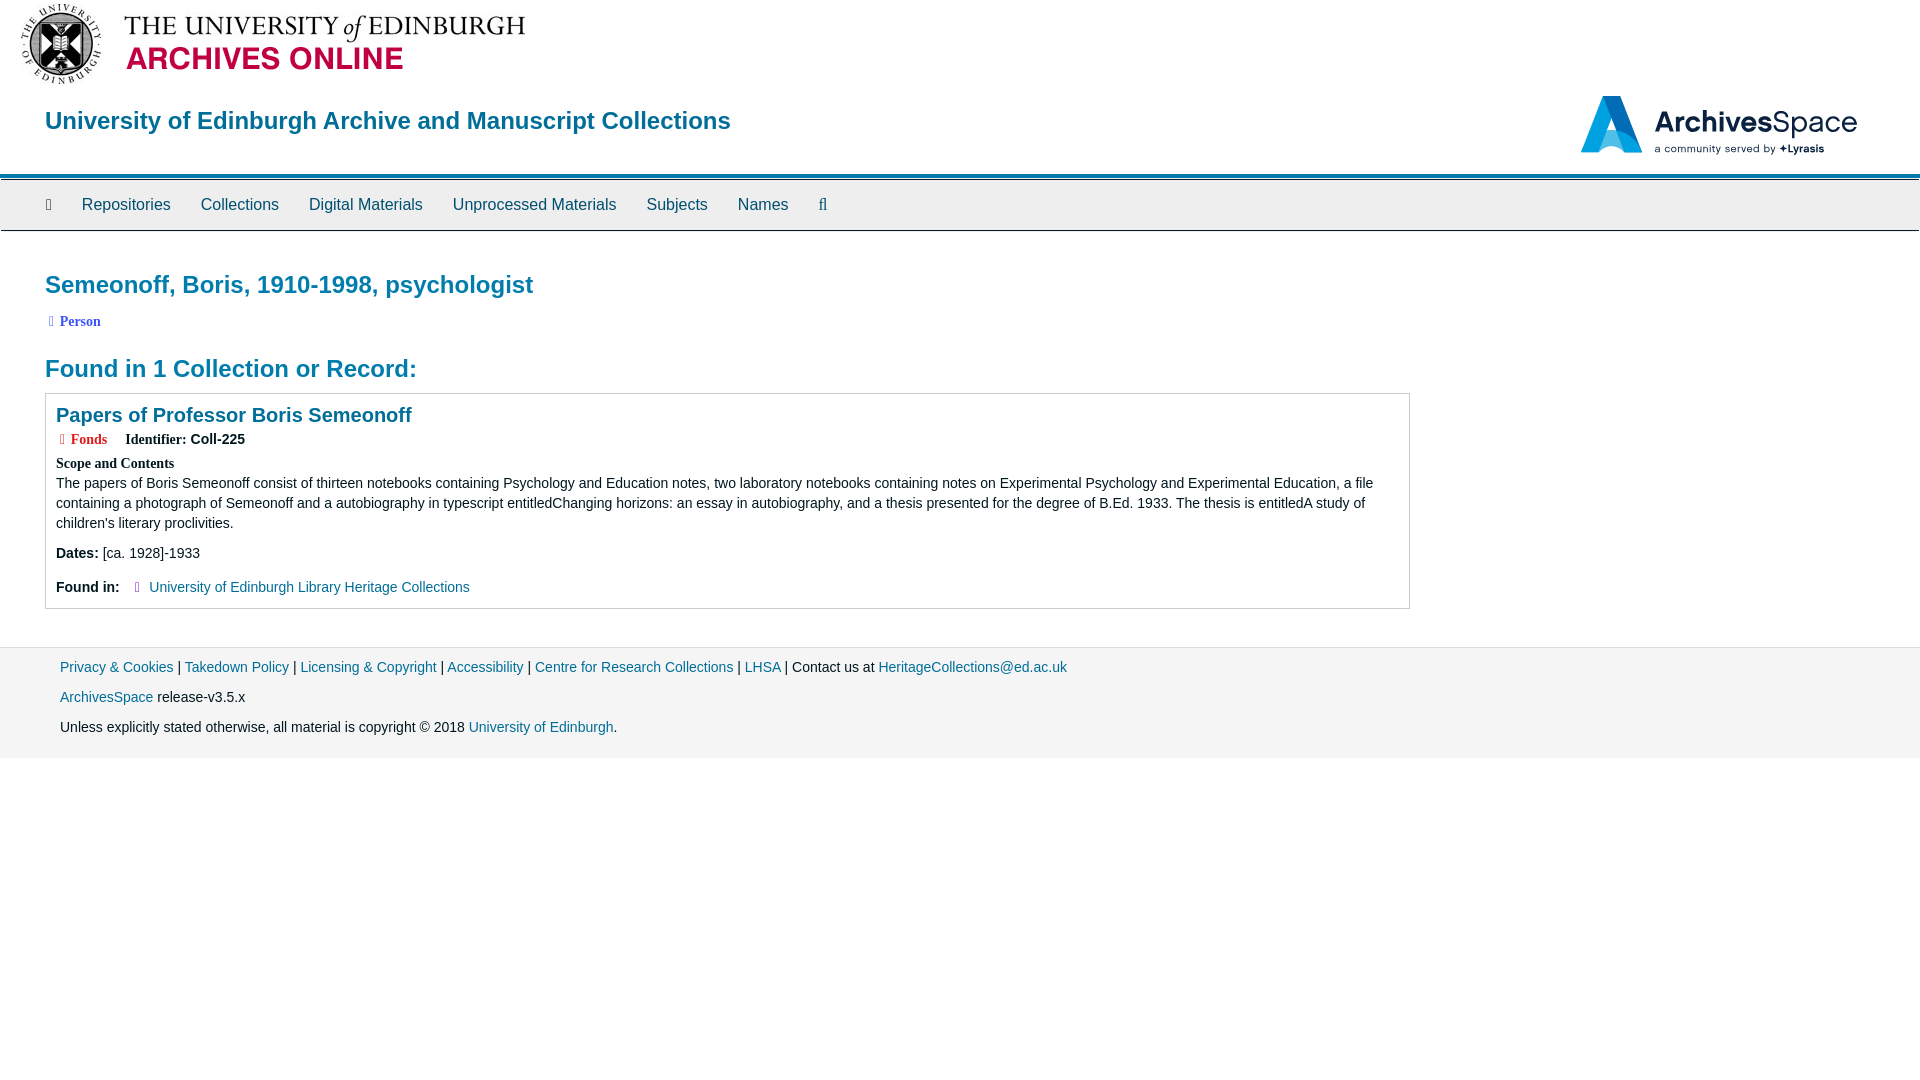  I want to click on Page Actions, so click(1502, 262).